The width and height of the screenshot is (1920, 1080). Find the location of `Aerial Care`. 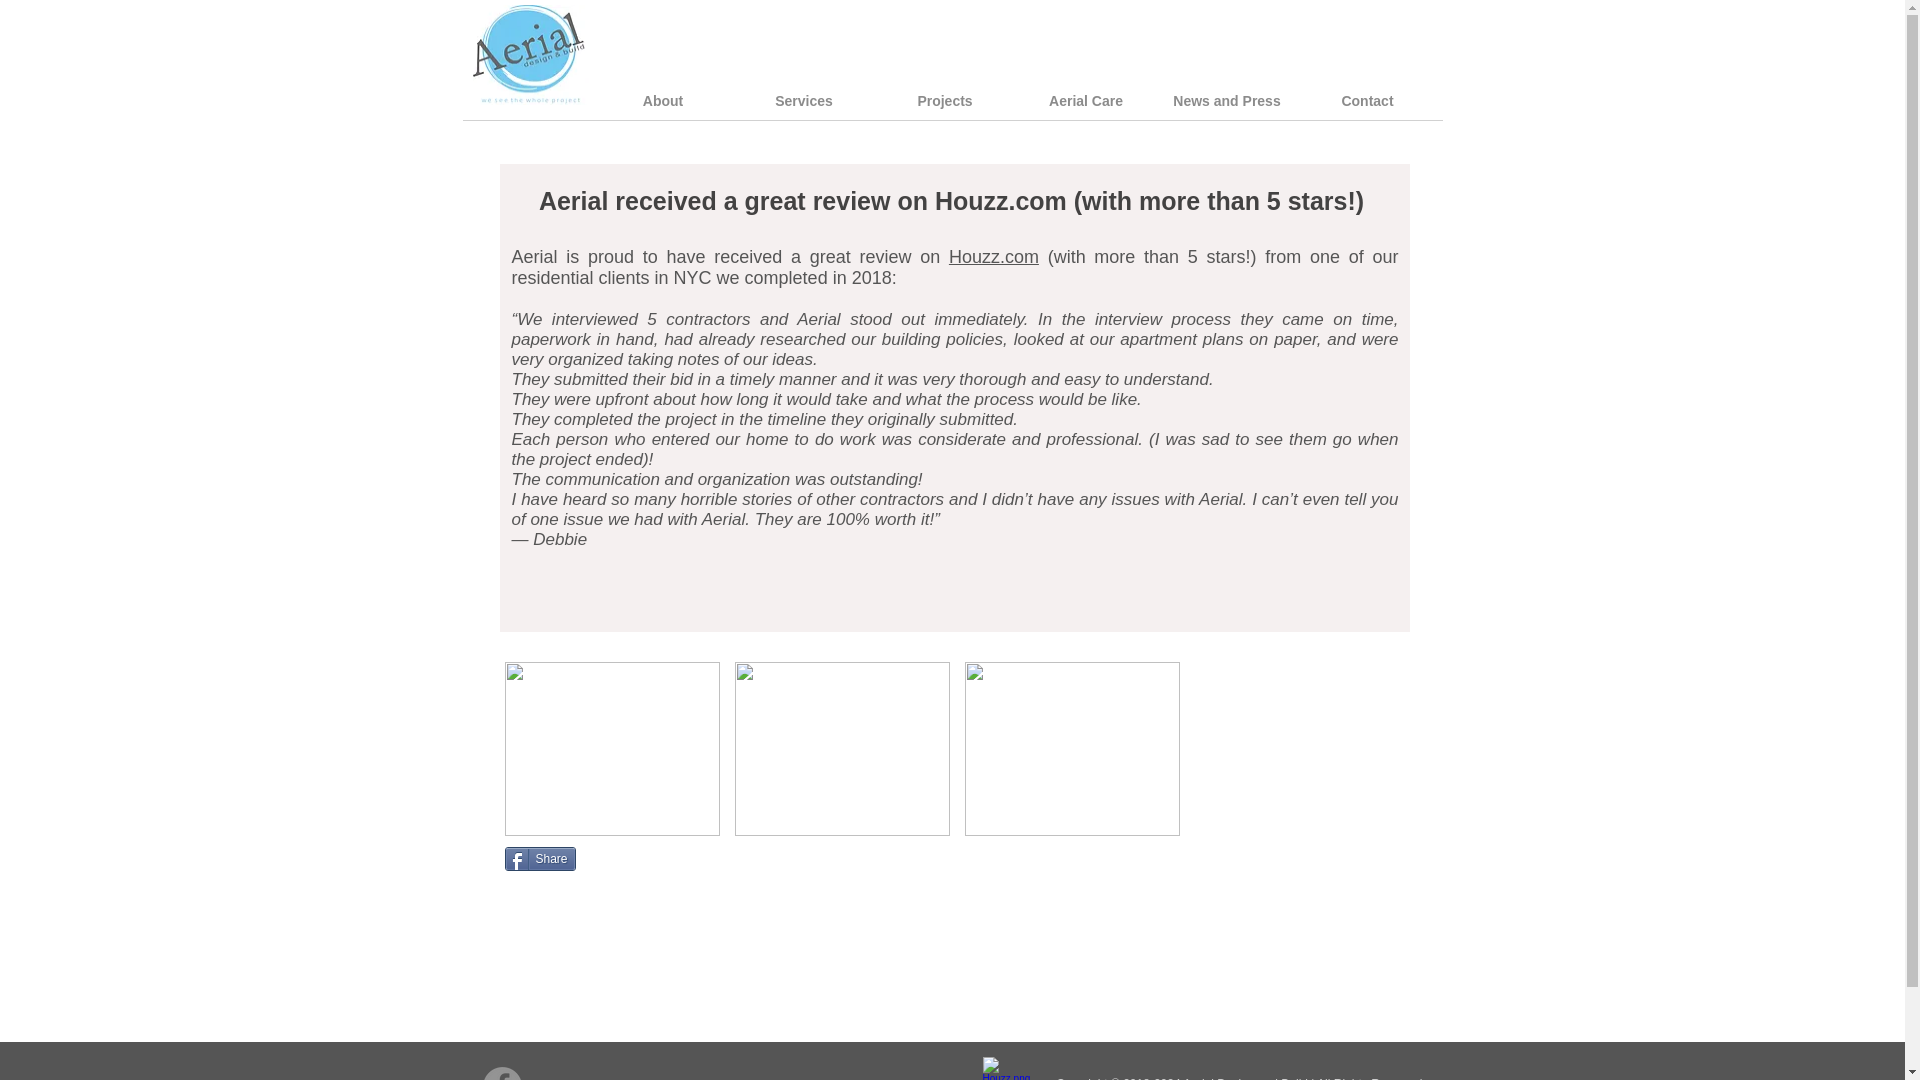

Aerial Care is located at coordinates (1086, 107).